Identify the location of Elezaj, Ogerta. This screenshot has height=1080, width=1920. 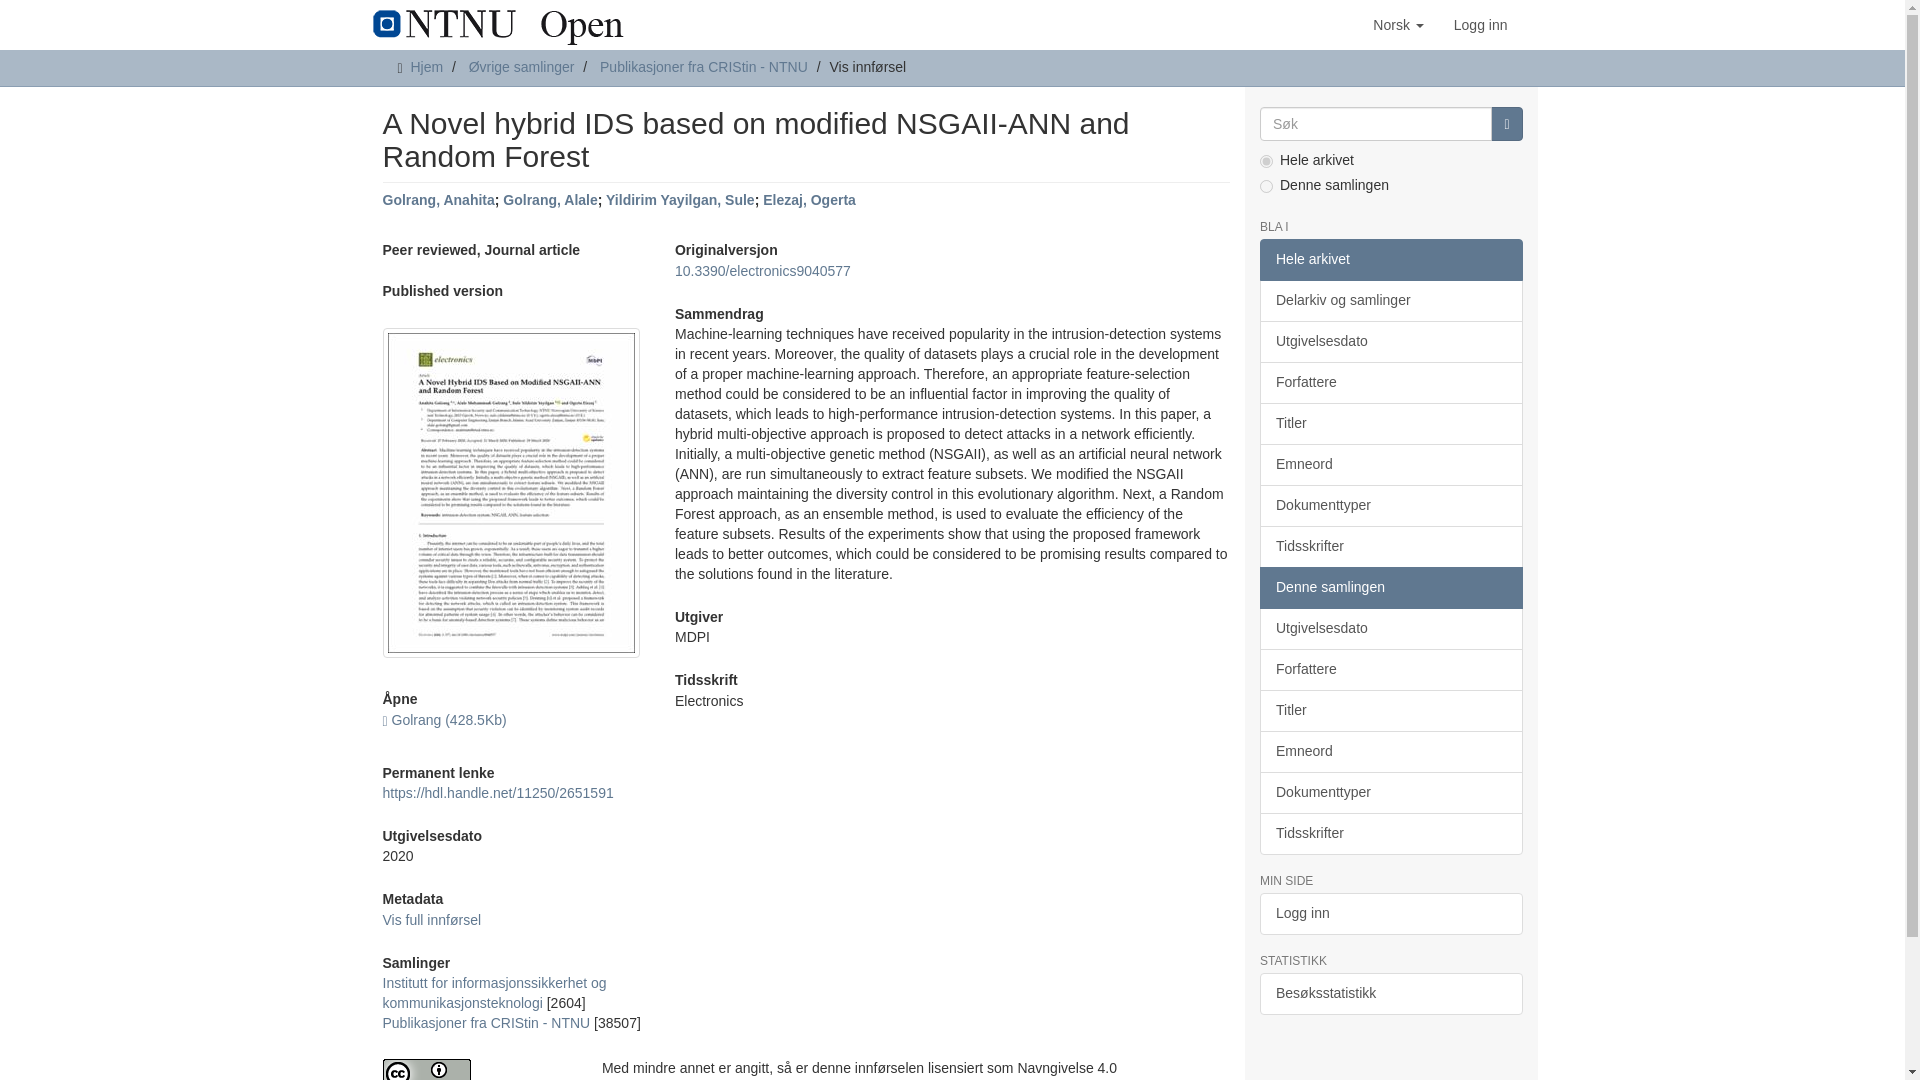
(809, 200).